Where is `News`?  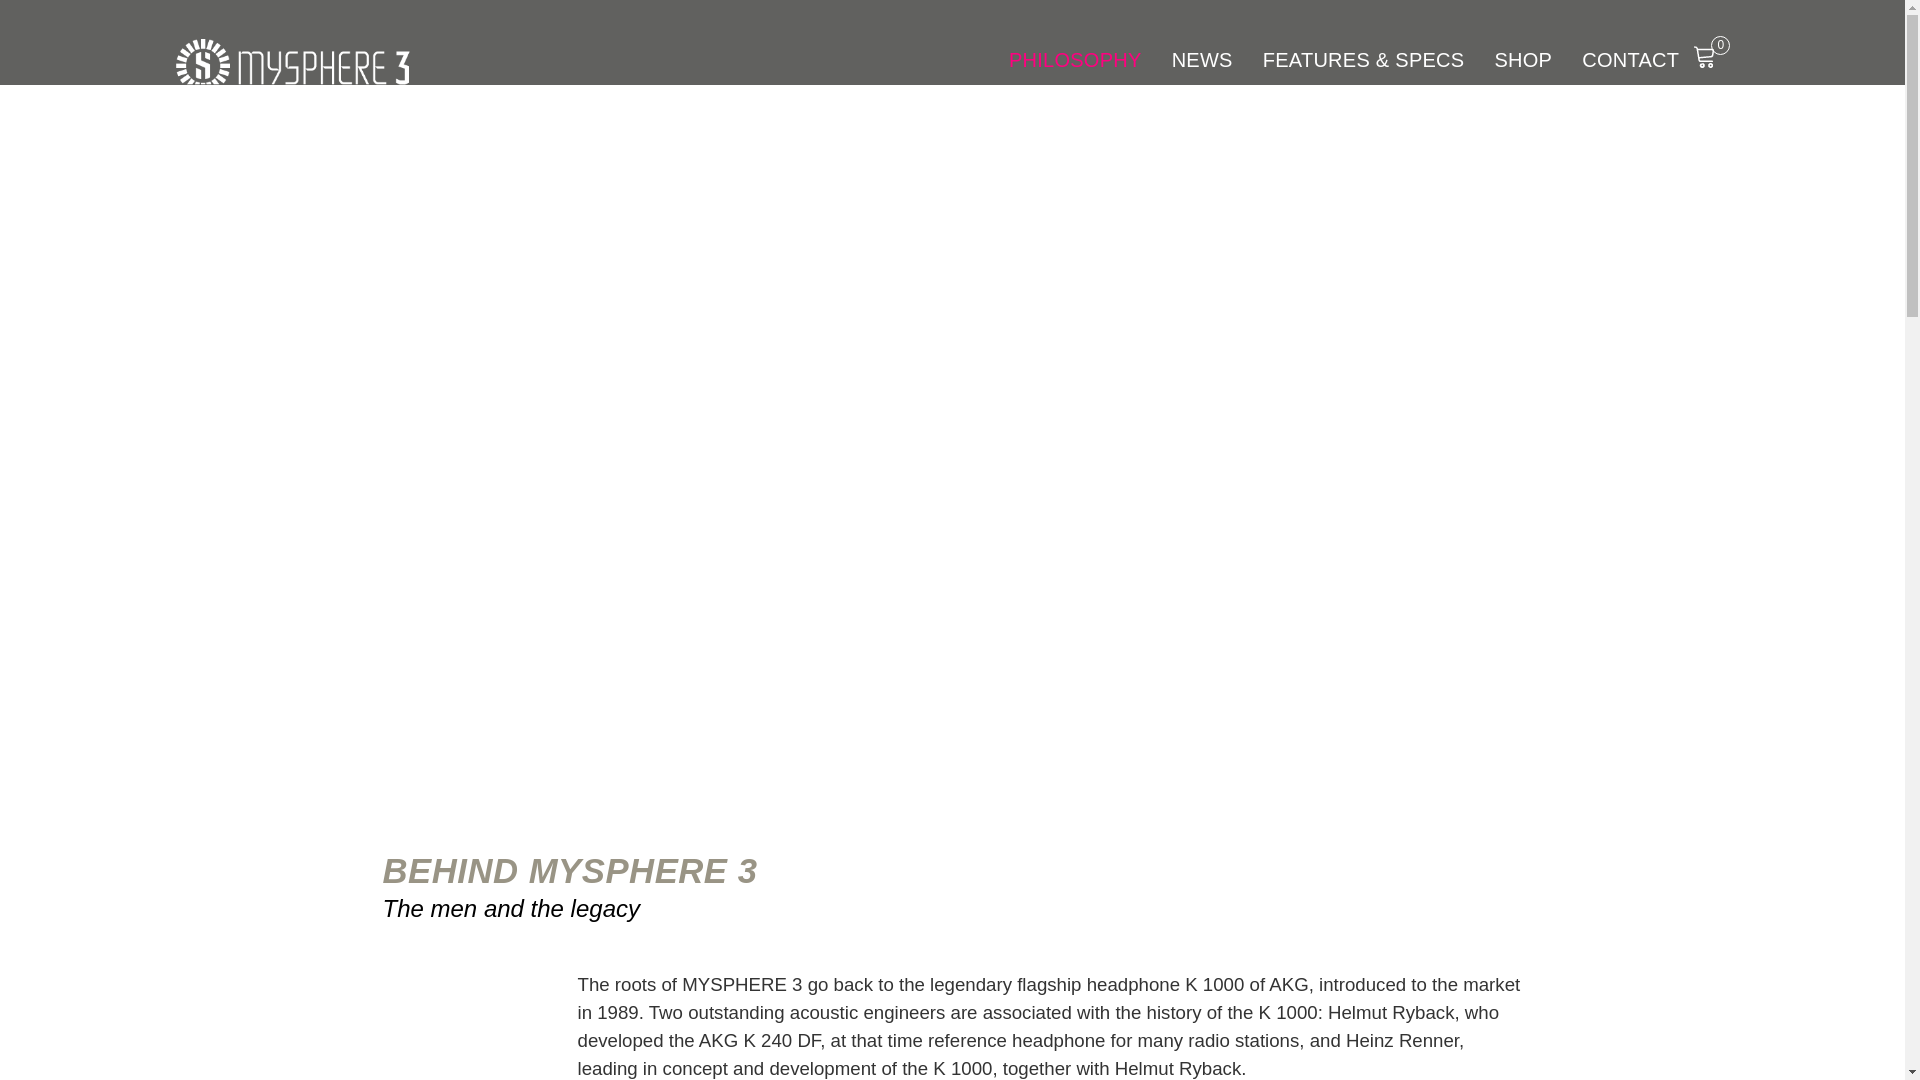 News is located at coordinates (1202, 60).